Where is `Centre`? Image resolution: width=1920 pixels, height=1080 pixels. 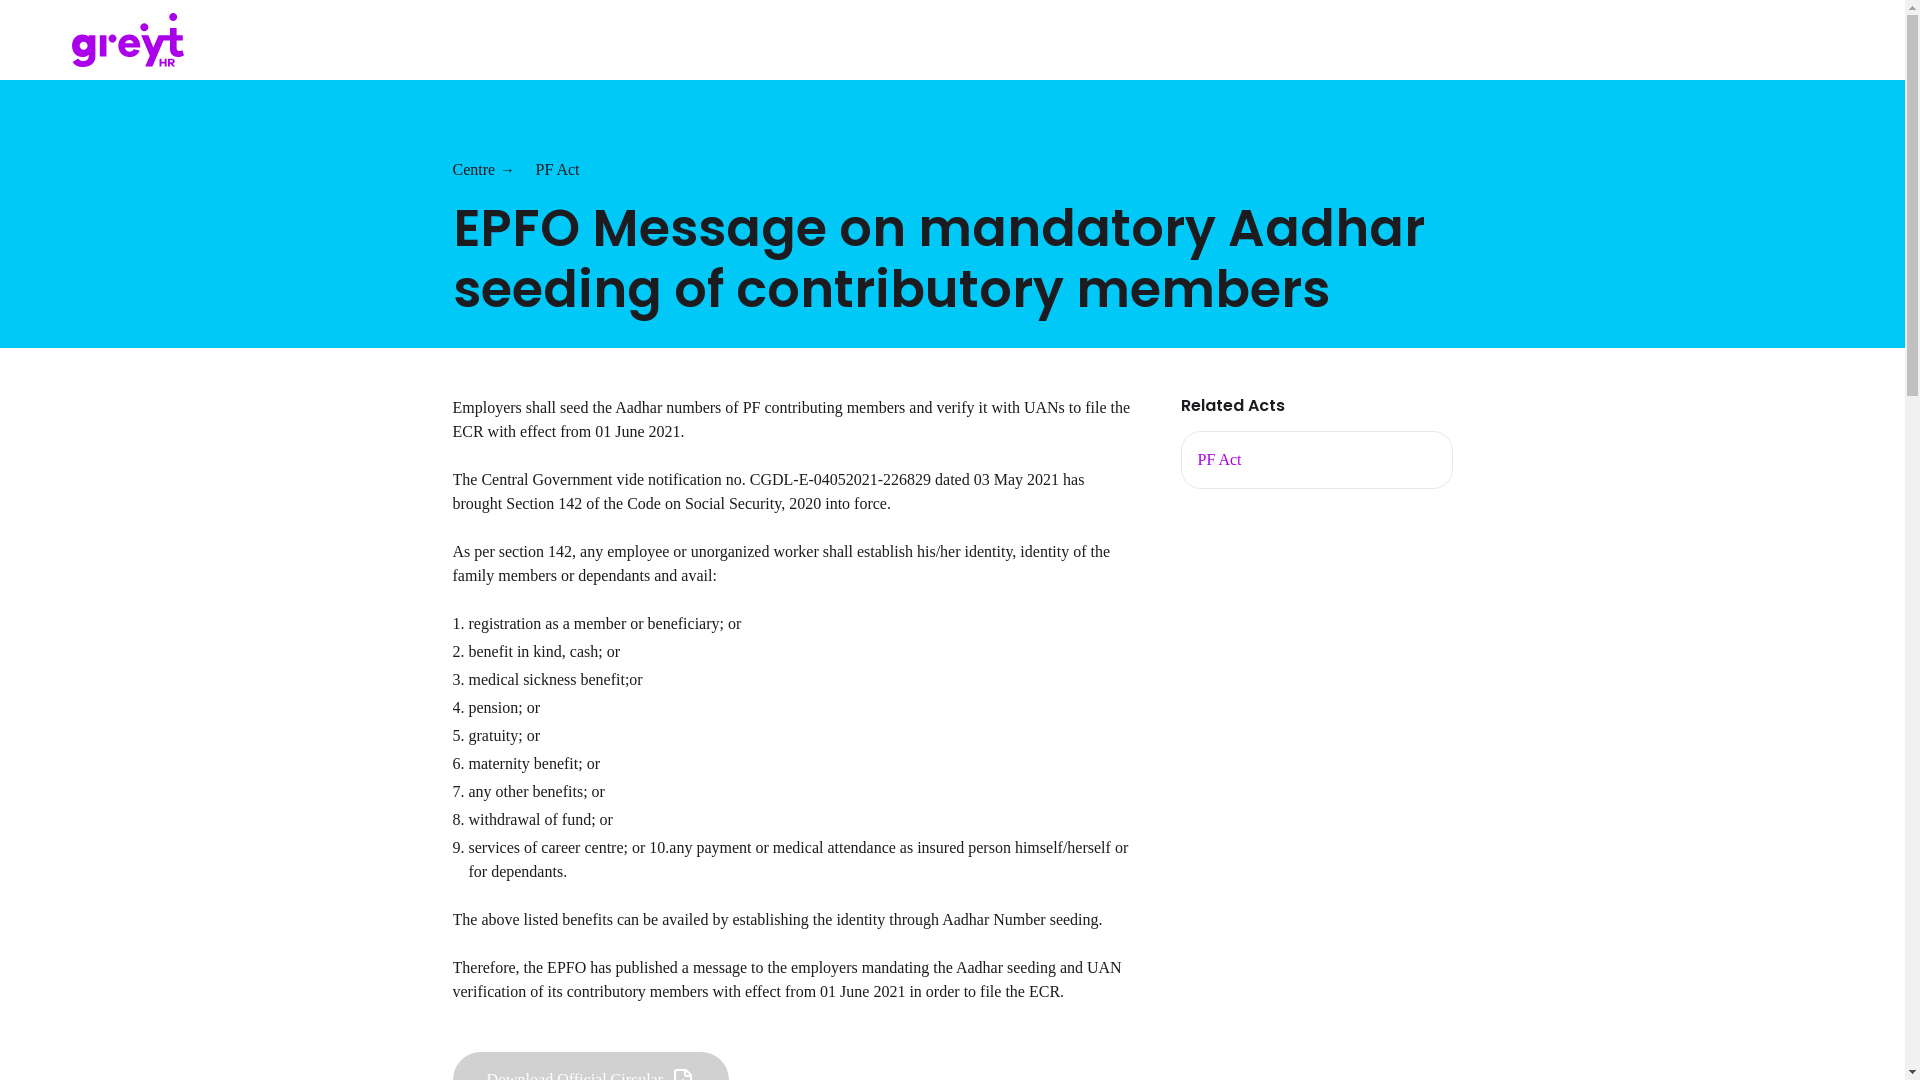 Centre is located at coordinates (473, 169).